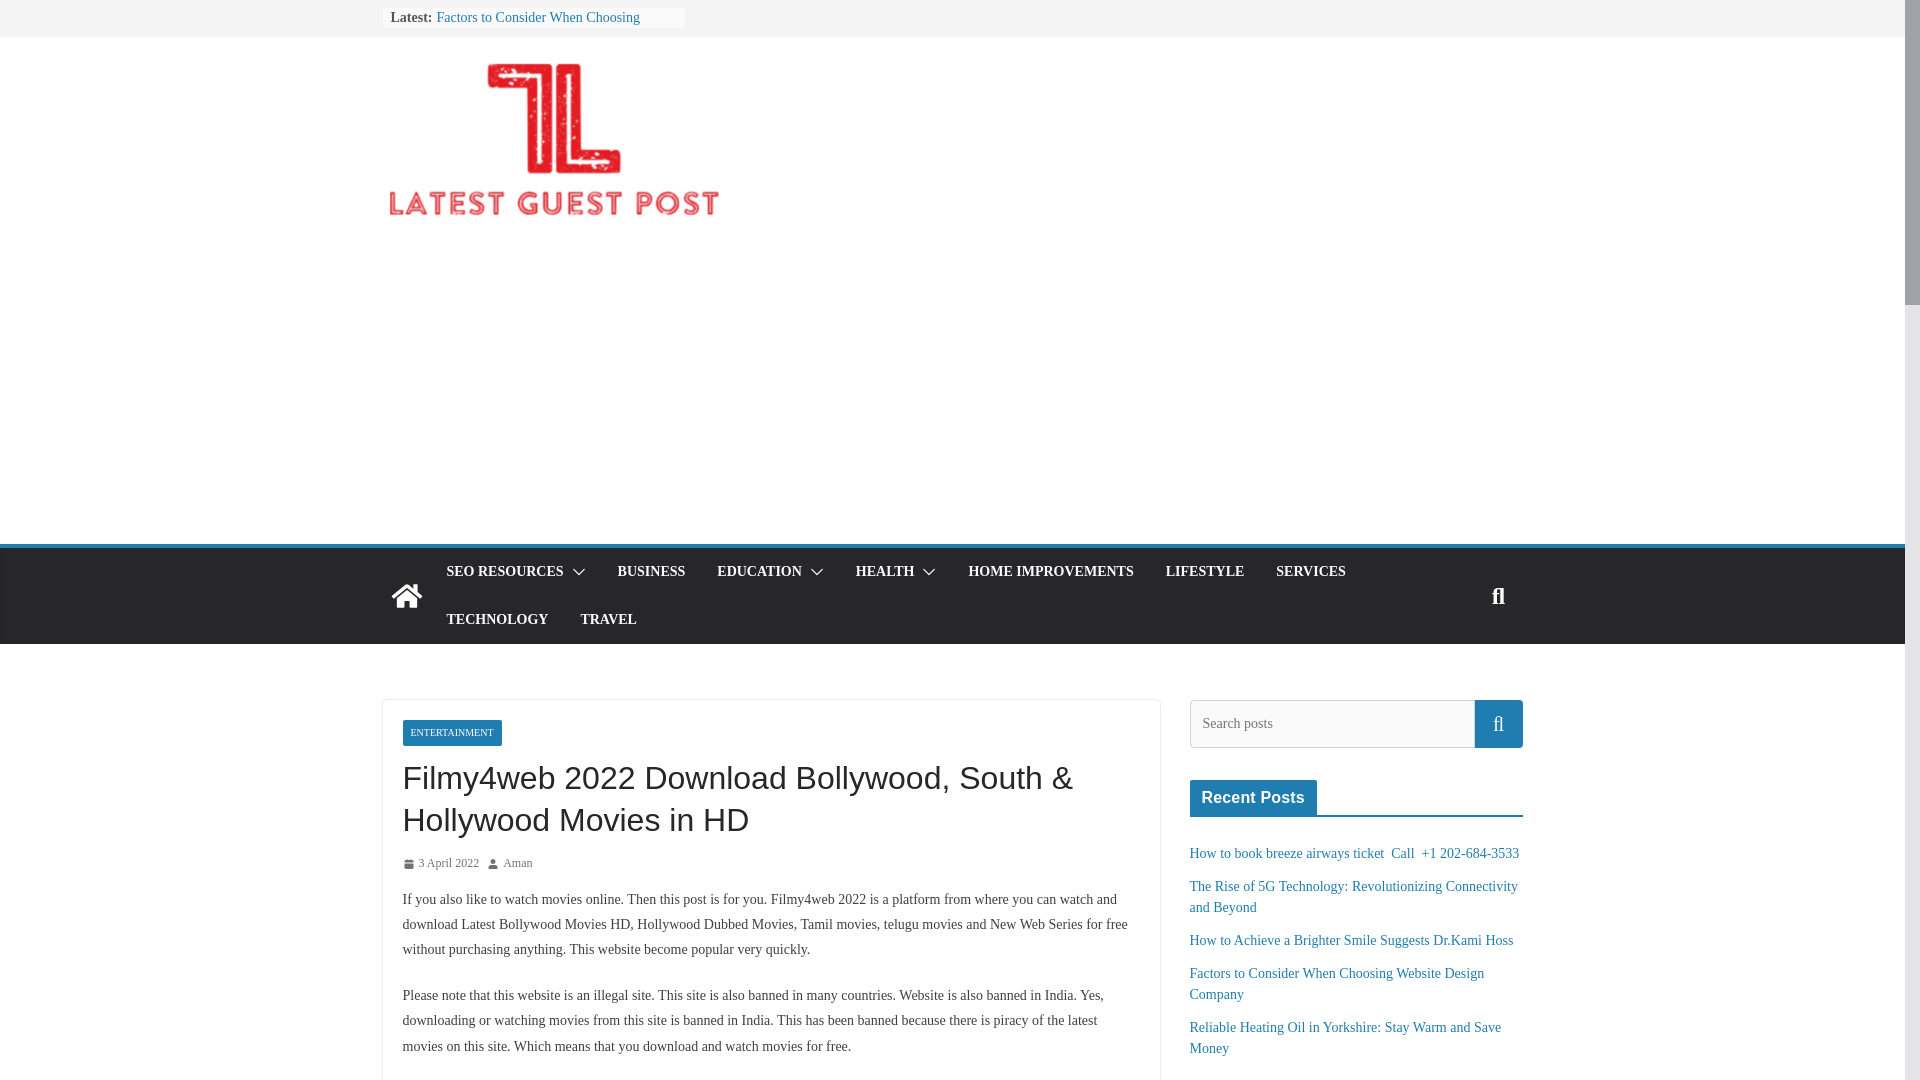 The width and height of the screenshot is (1920, 1080). What do you see at coordinates (608, 619) in the screenshot?
I see `TRAVEL` at bounding box center [608, 619].